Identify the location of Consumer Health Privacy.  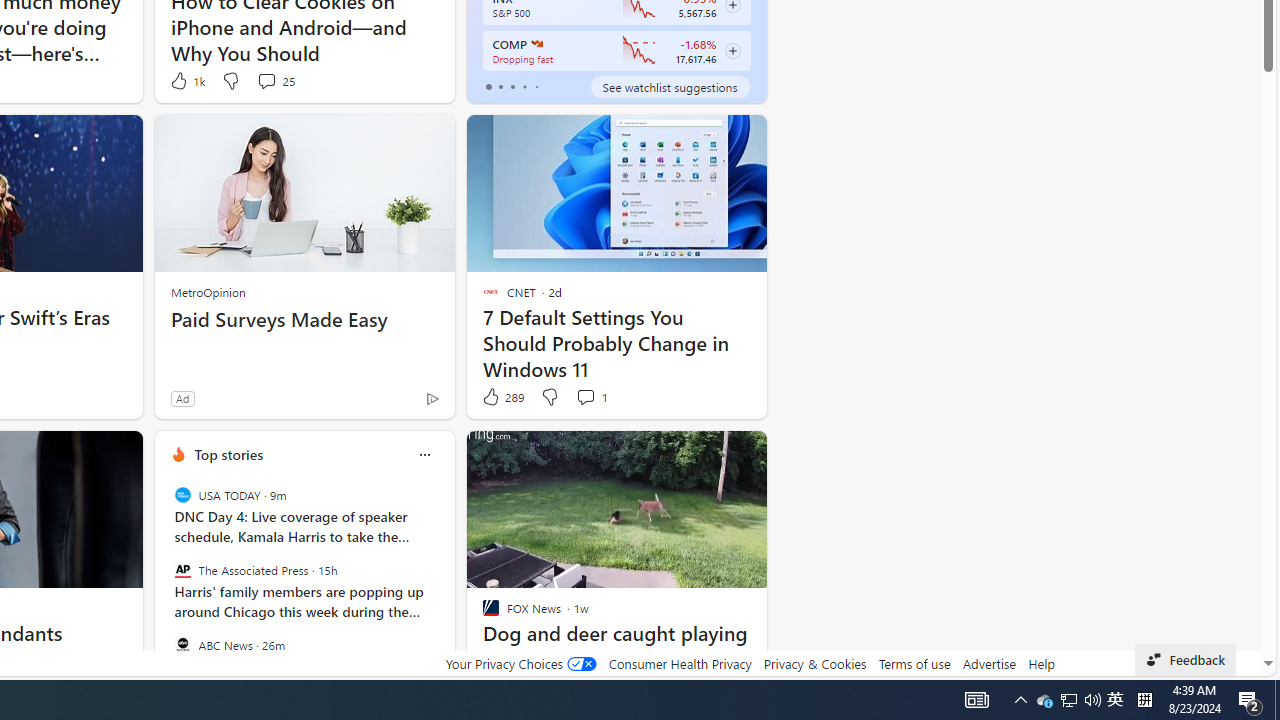
(680, 663).